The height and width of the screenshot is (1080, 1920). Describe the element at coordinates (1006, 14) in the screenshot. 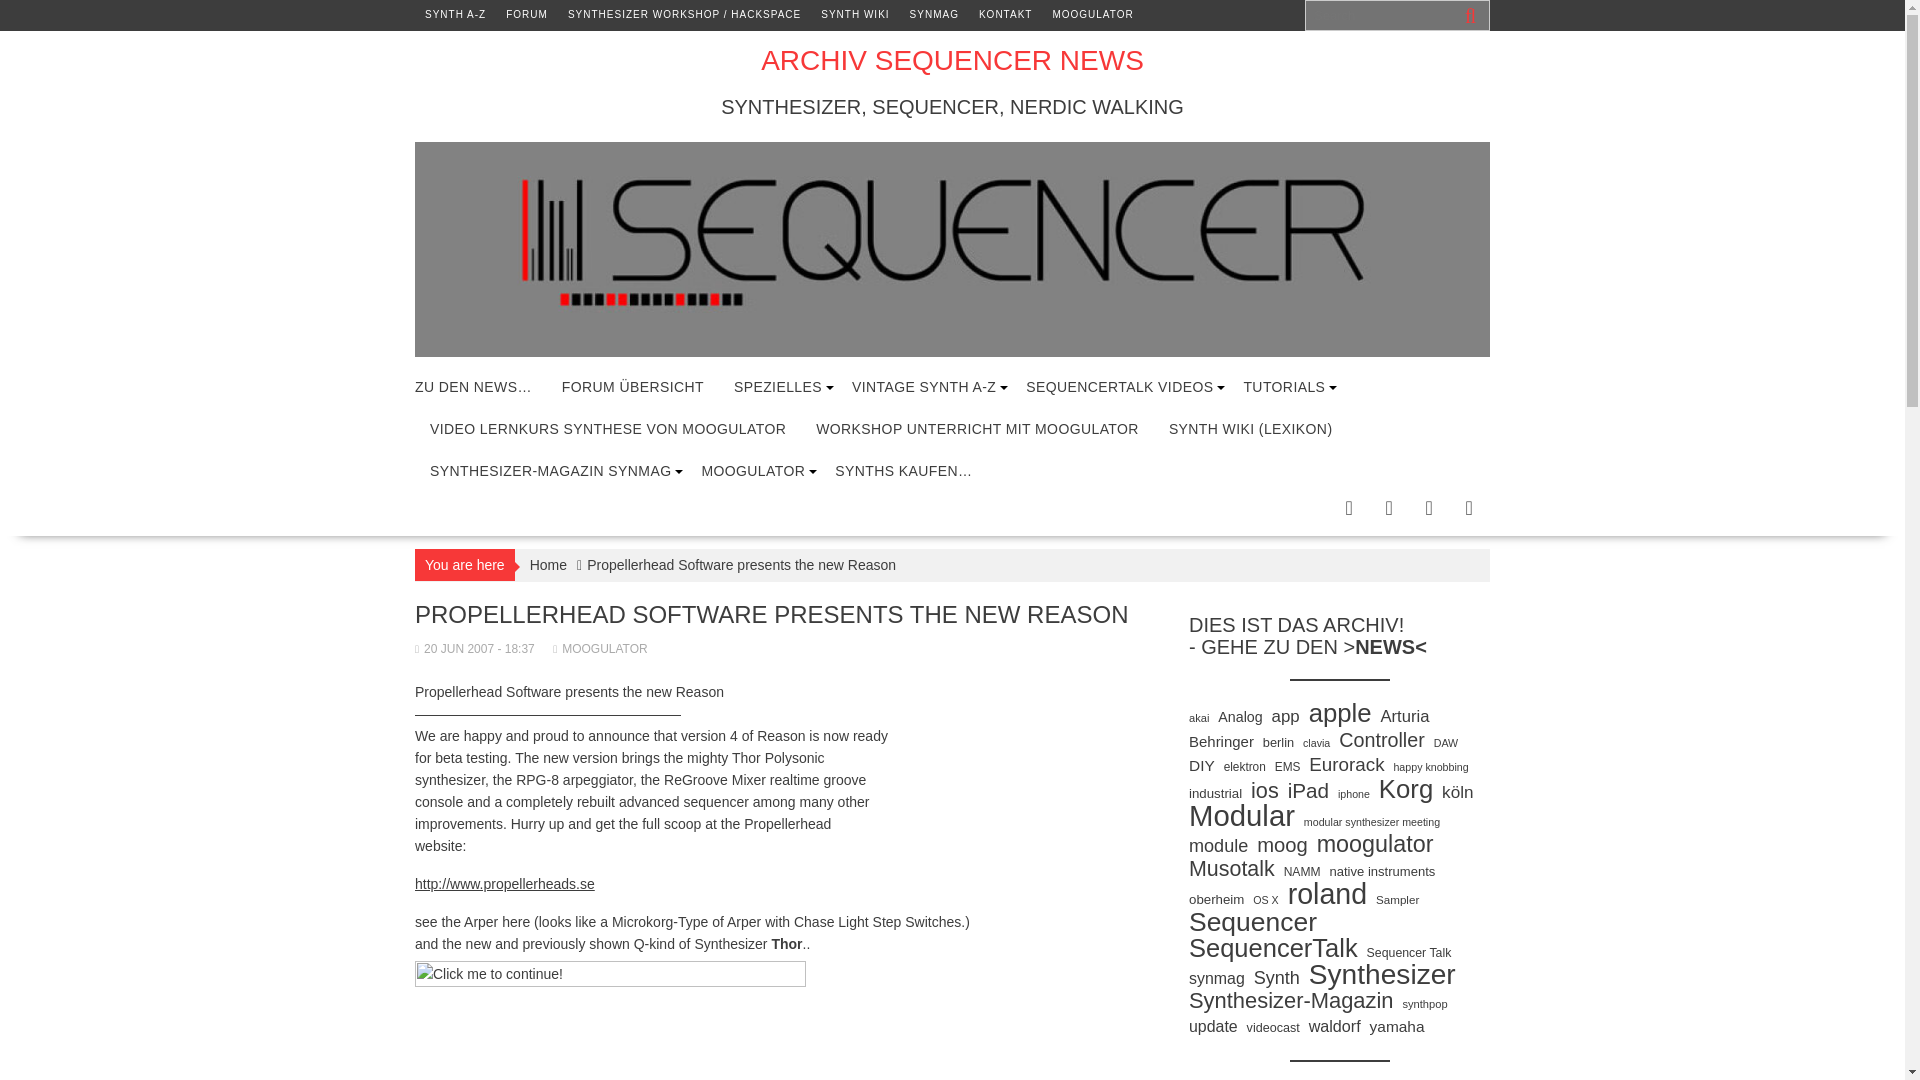

I see `impressum` at that location.